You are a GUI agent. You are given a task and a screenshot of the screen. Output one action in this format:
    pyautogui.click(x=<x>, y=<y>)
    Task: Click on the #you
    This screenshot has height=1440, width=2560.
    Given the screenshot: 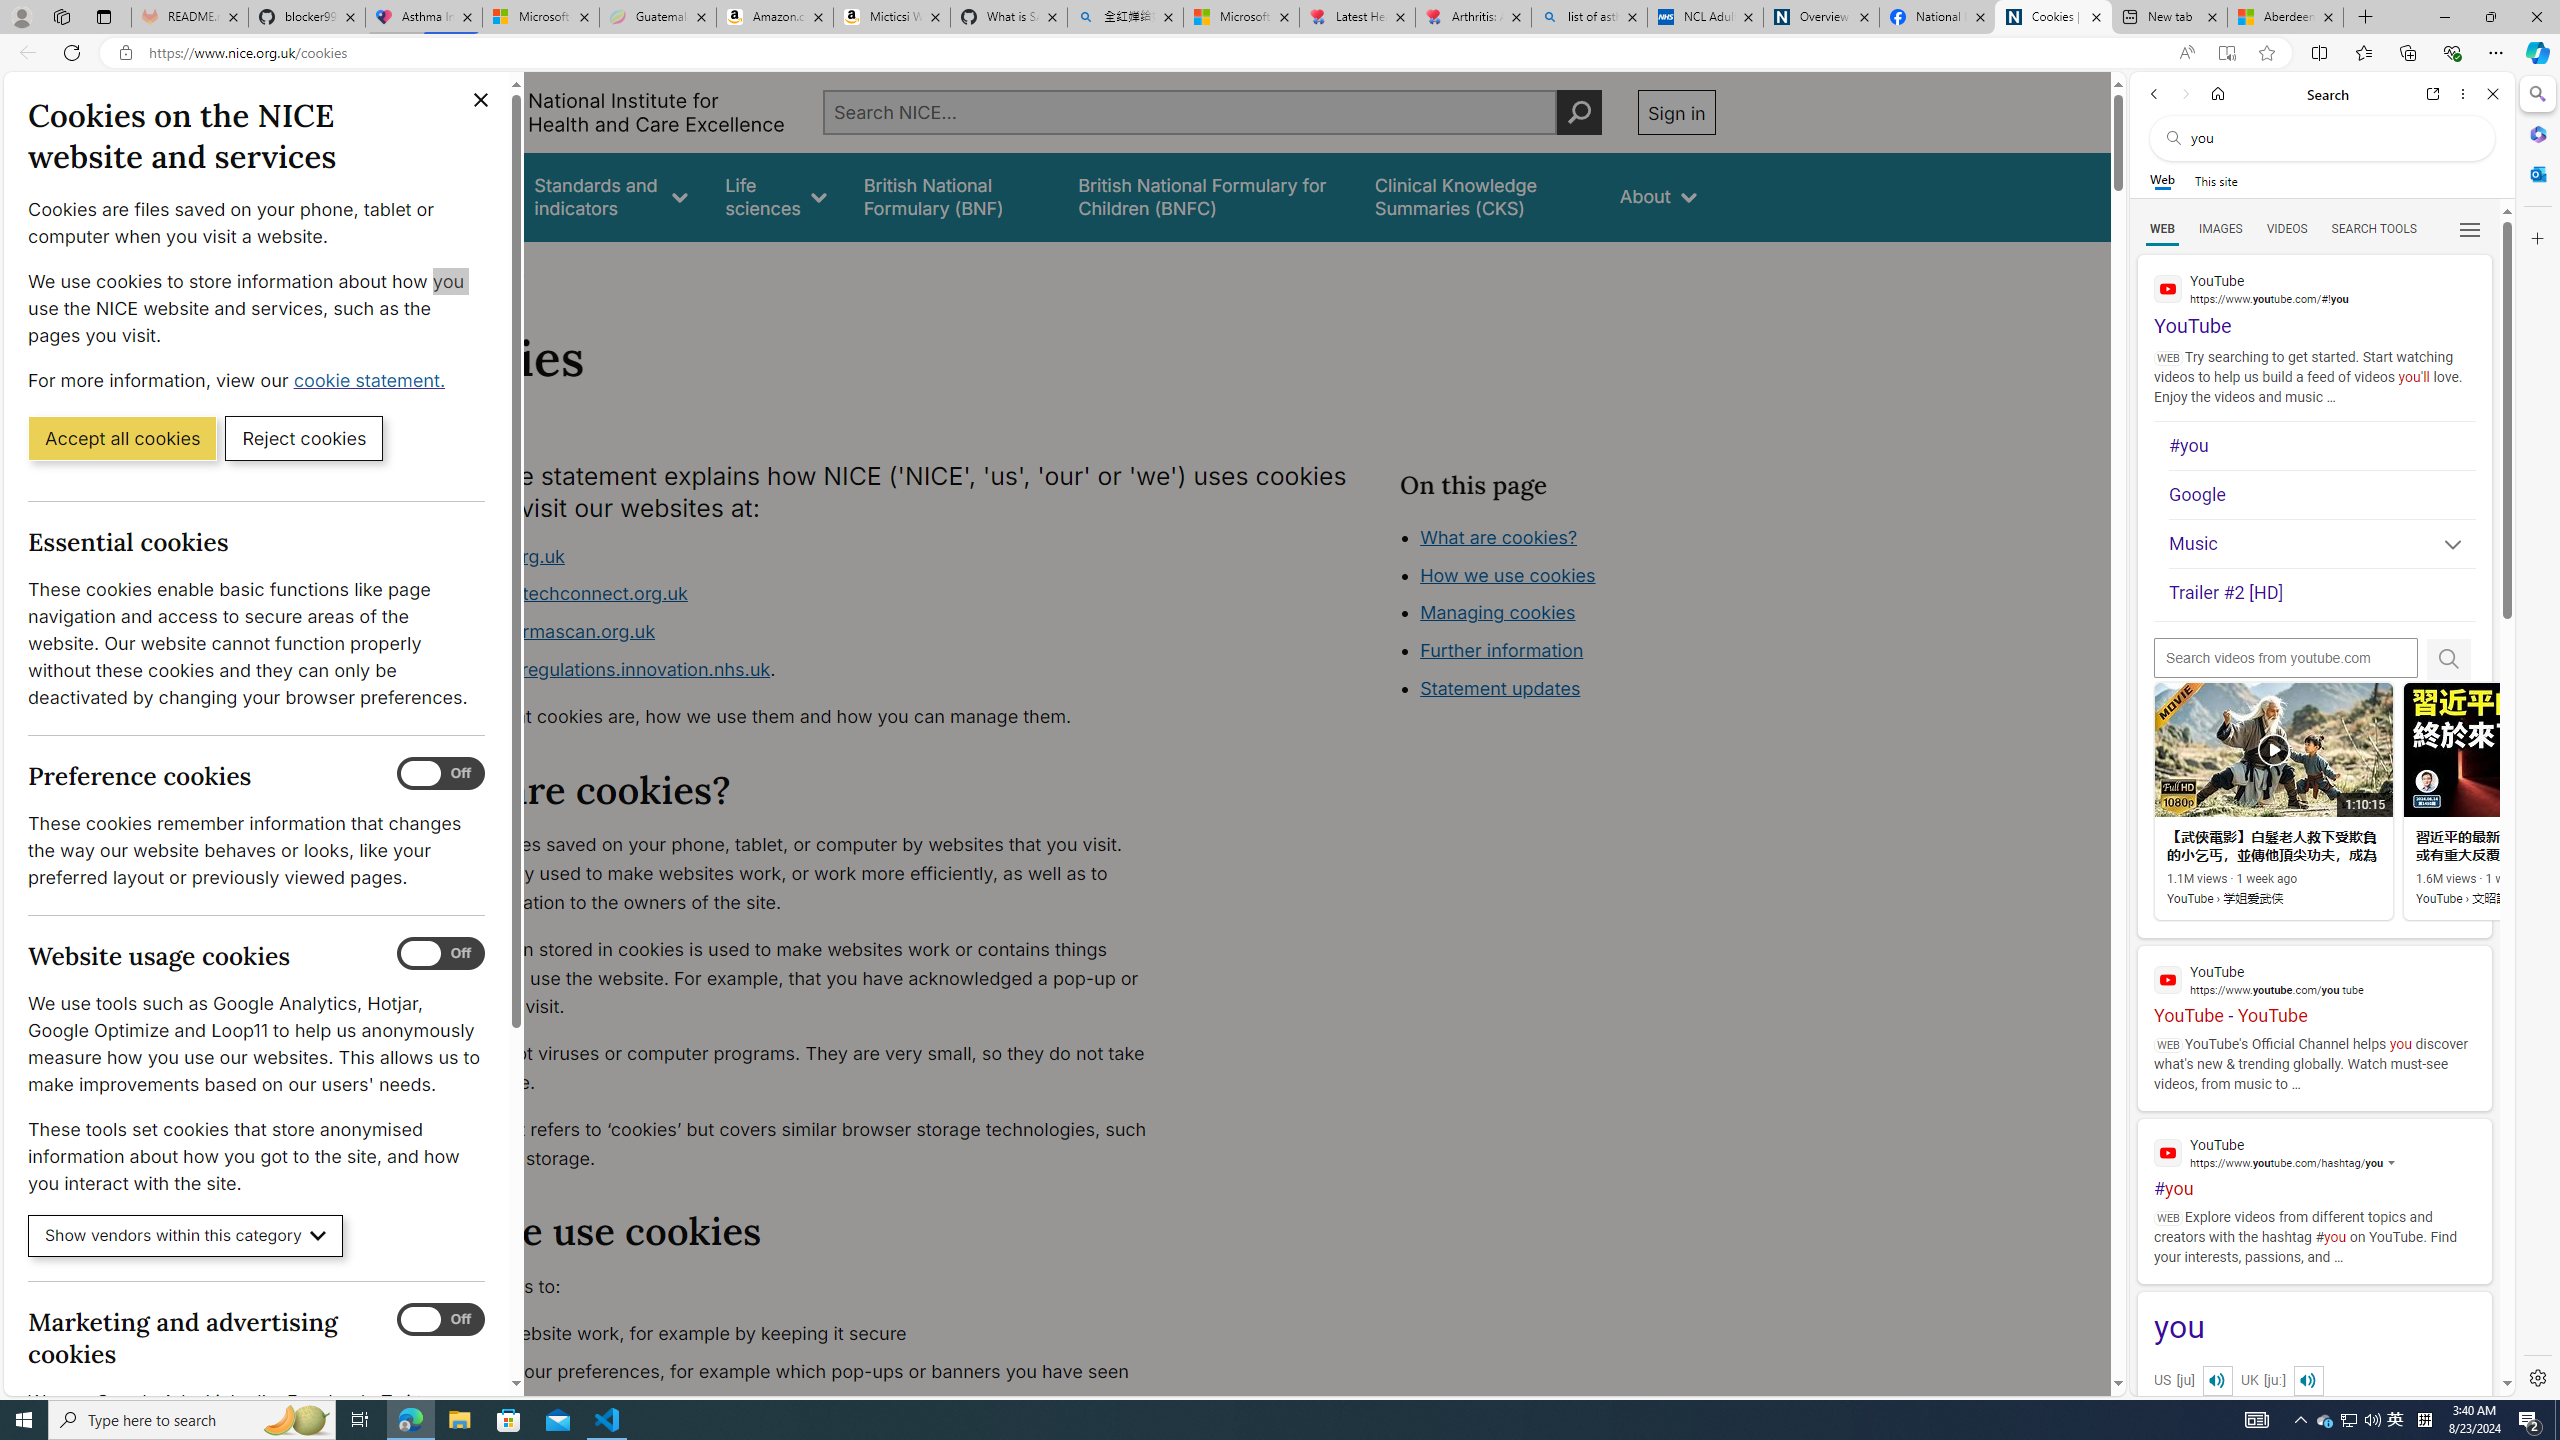 What is the action you would take?
    pyautogui.click(x=2322, y=446)
    